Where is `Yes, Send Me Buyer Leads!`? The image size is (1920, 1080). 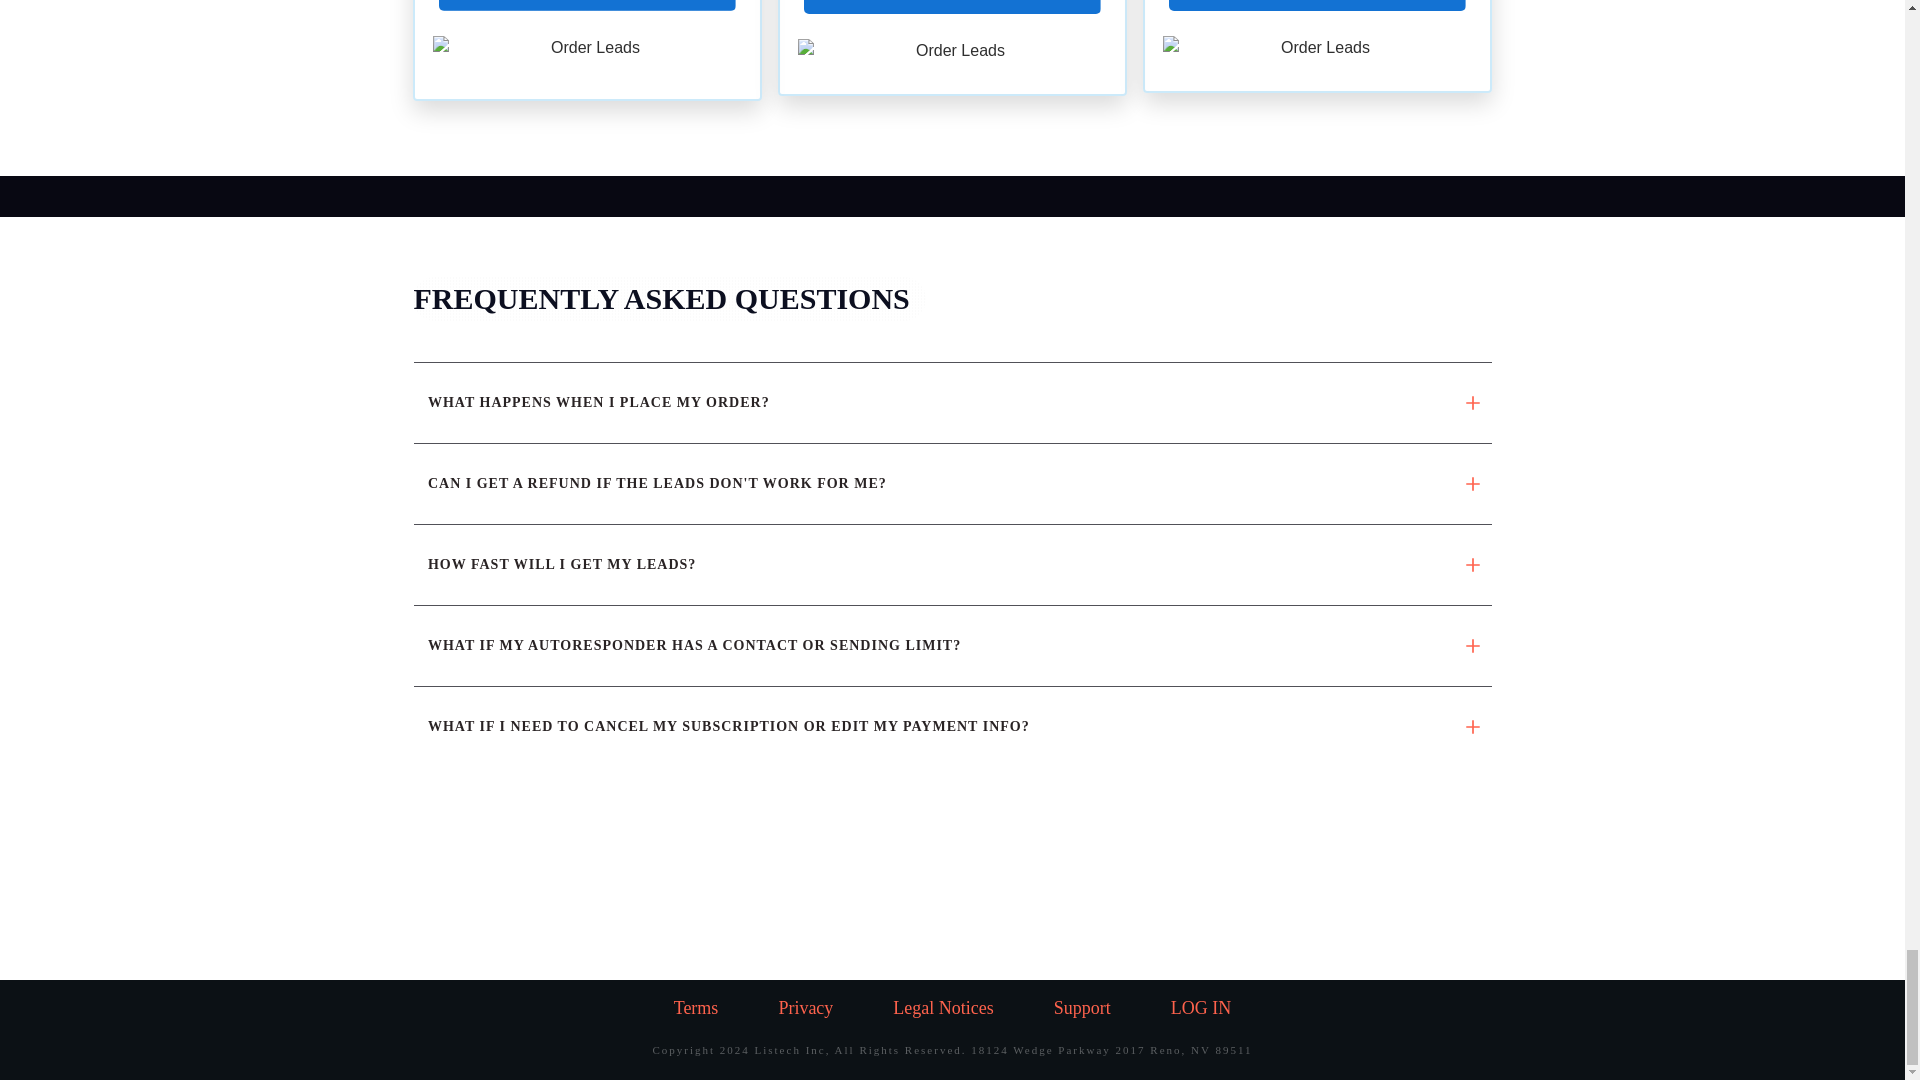 Yes, Send Me Buyer Leads! is located at coordinates (587, 5).